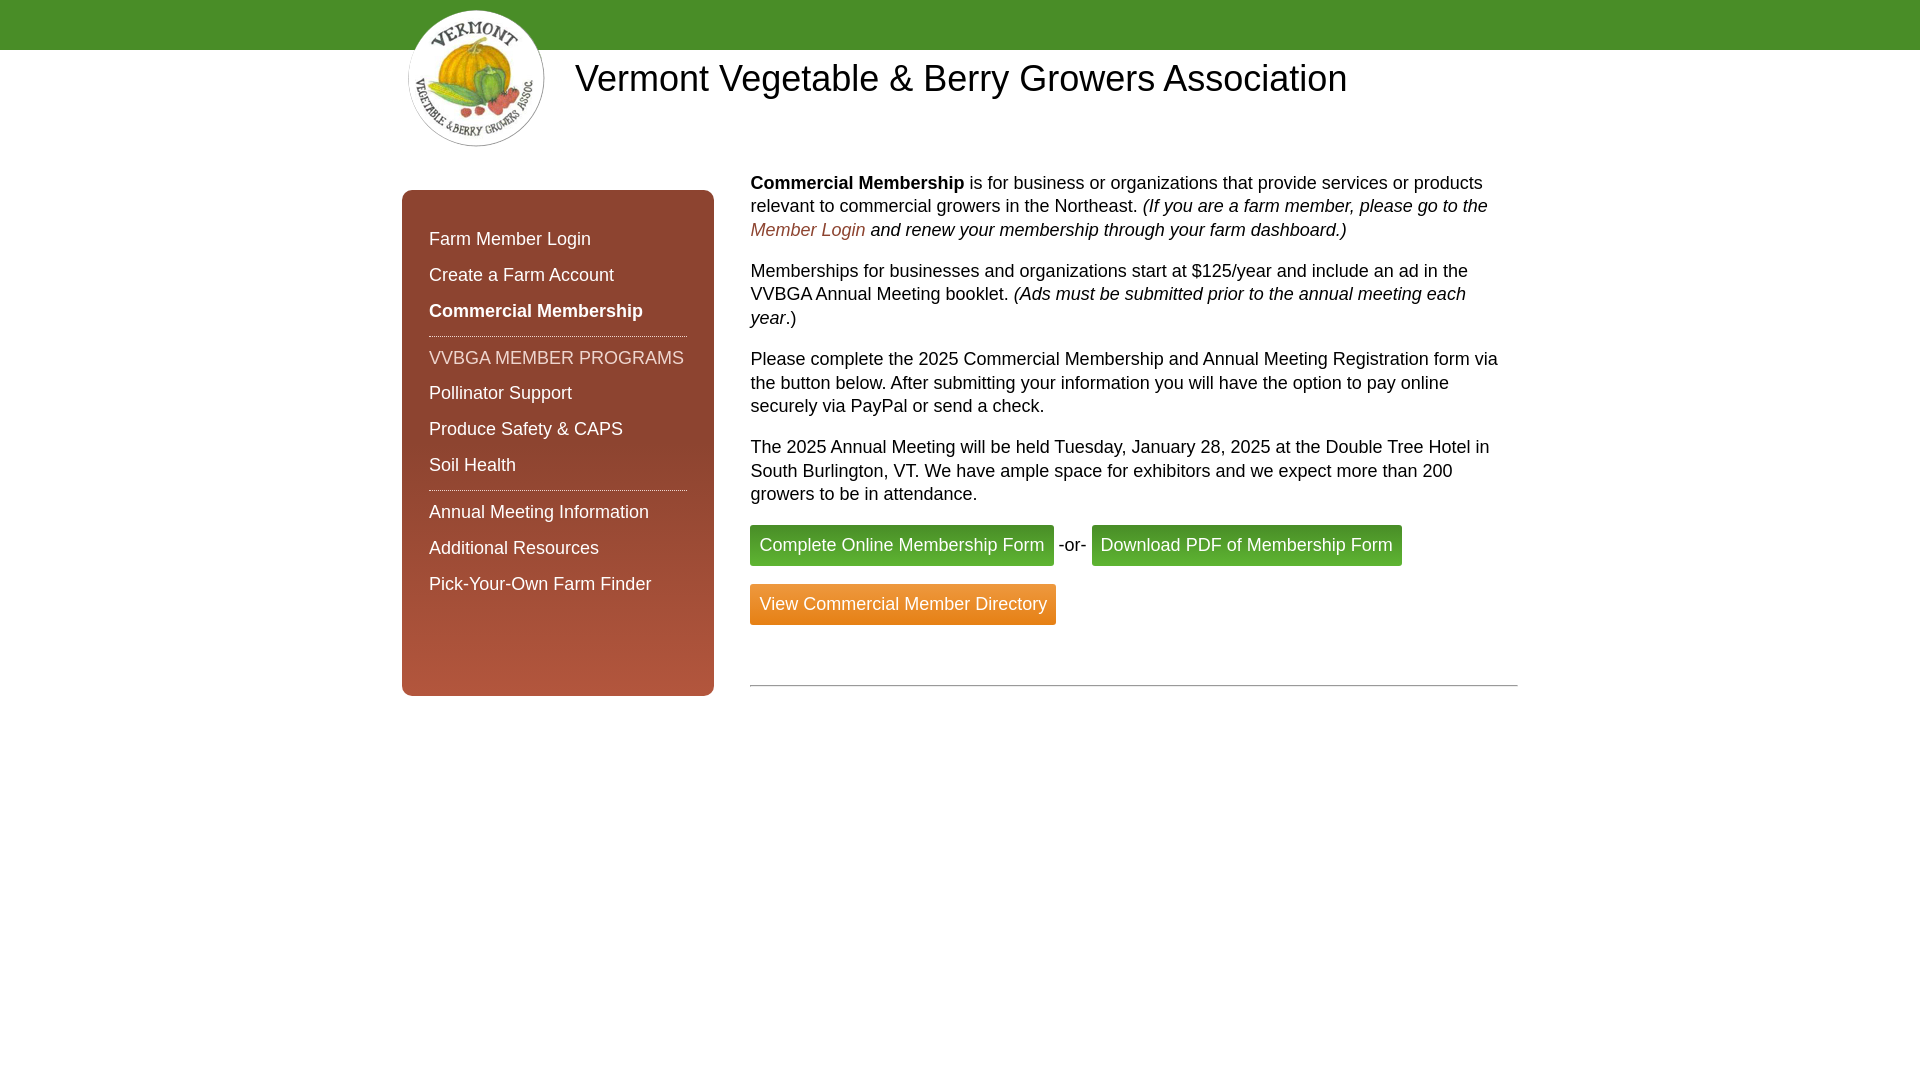 This screenshot has height=1080, width=1920. What do you see at coordinates (558, 276) in the screenshot?
I see `Create a Farm Account` at bounding box center [558, 276].